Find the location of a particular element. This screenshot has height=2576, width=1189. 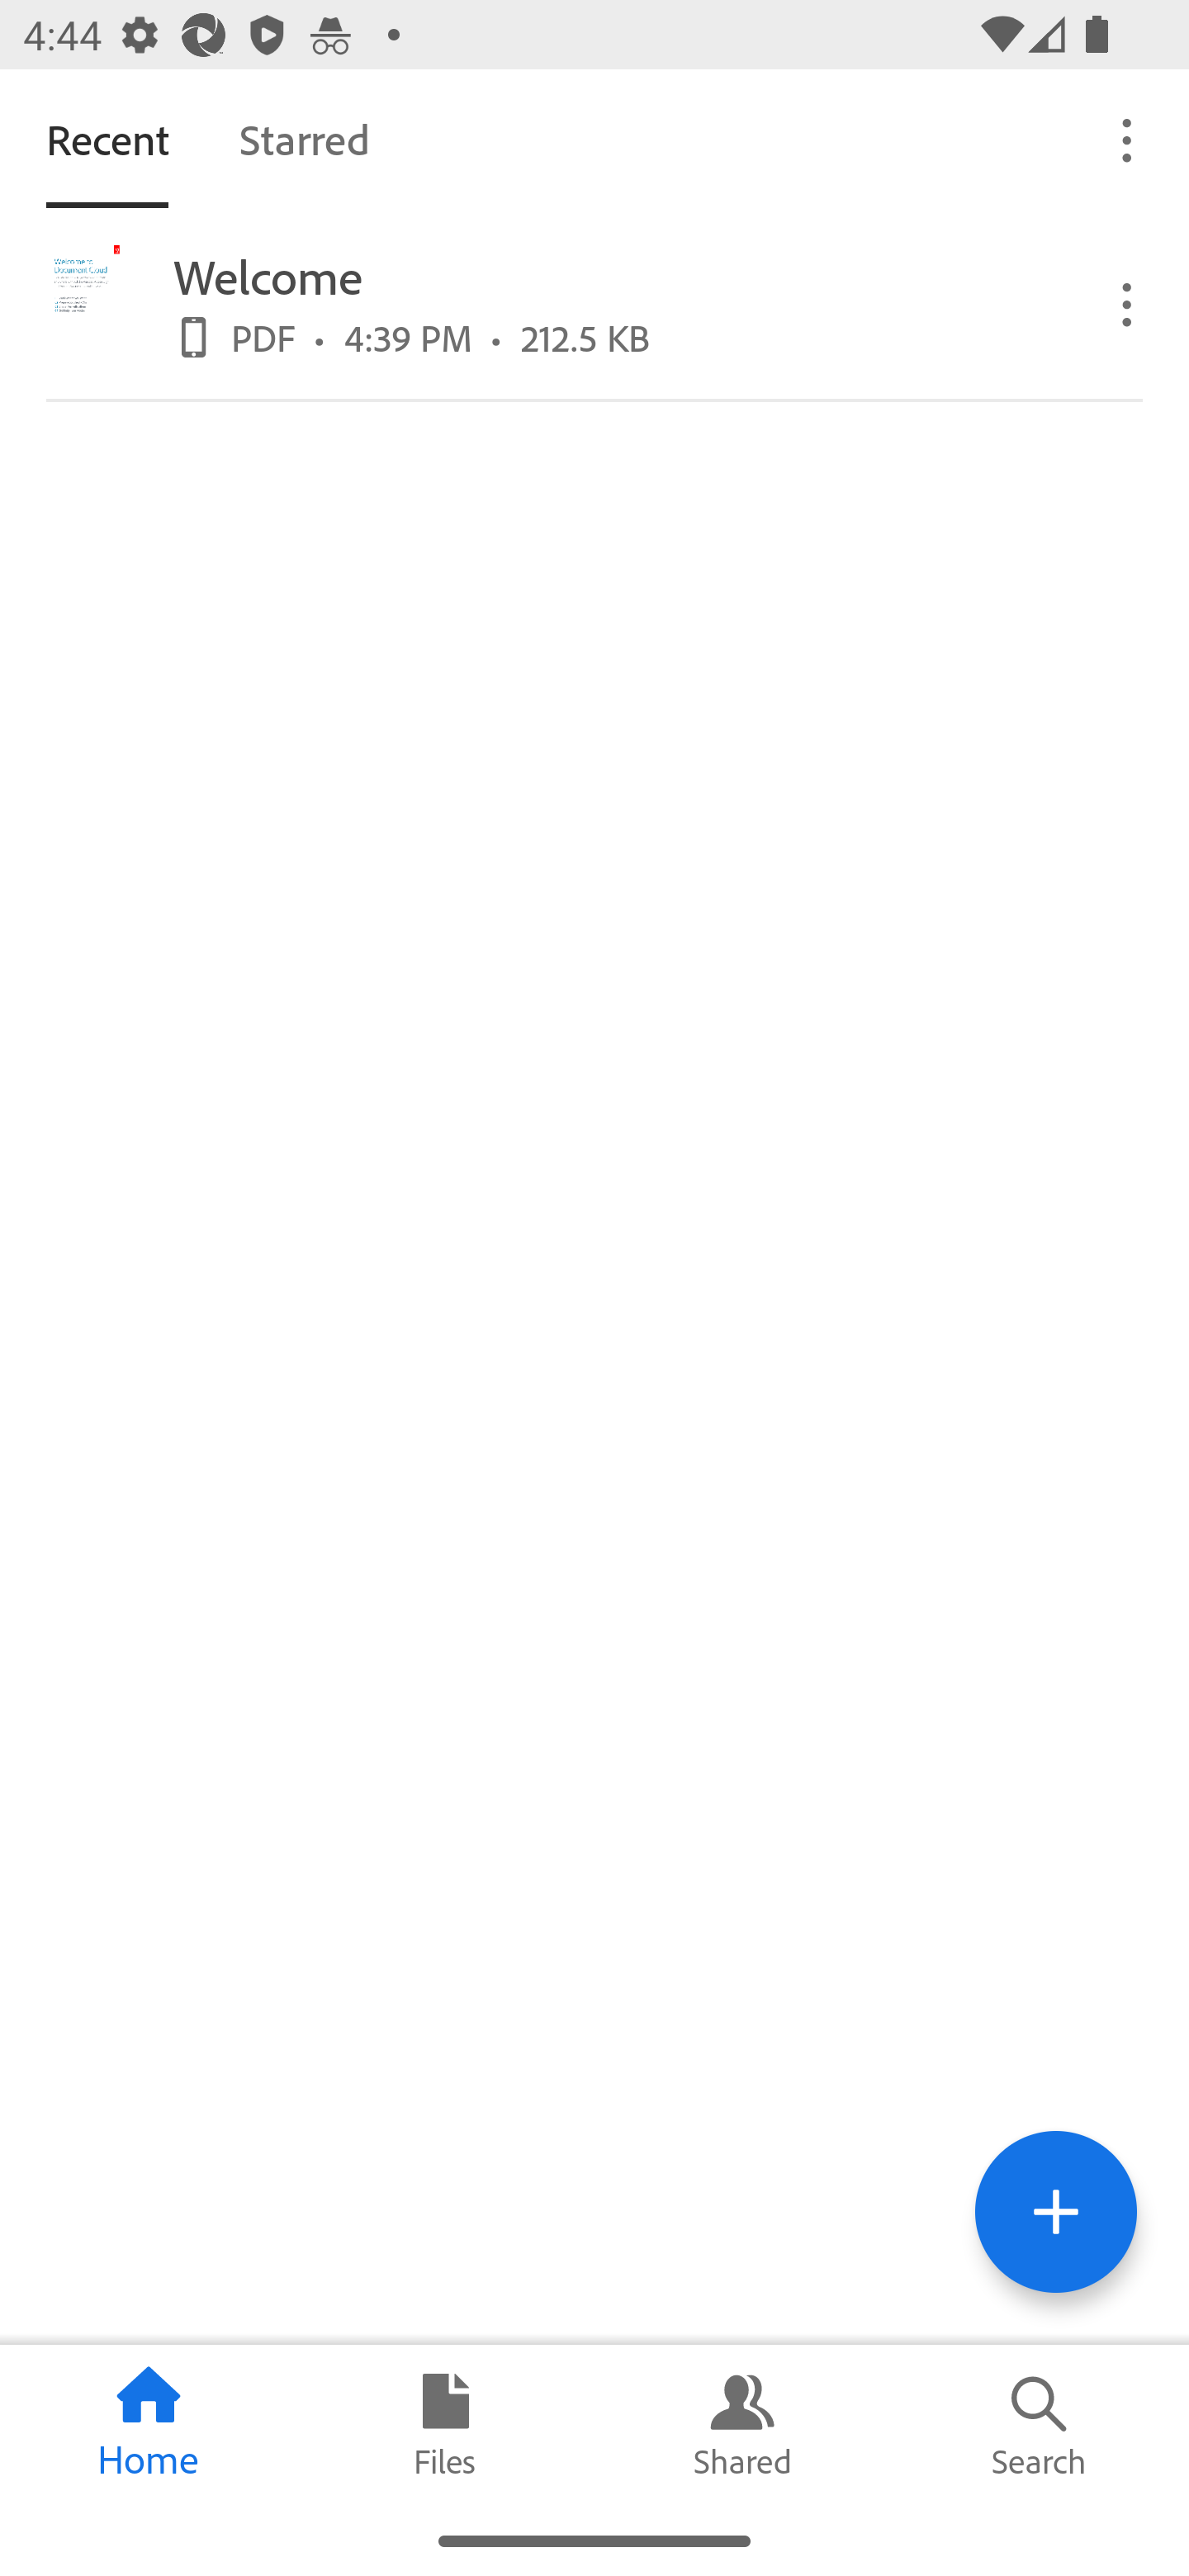

Search is located at coordinates (1040, 2425).